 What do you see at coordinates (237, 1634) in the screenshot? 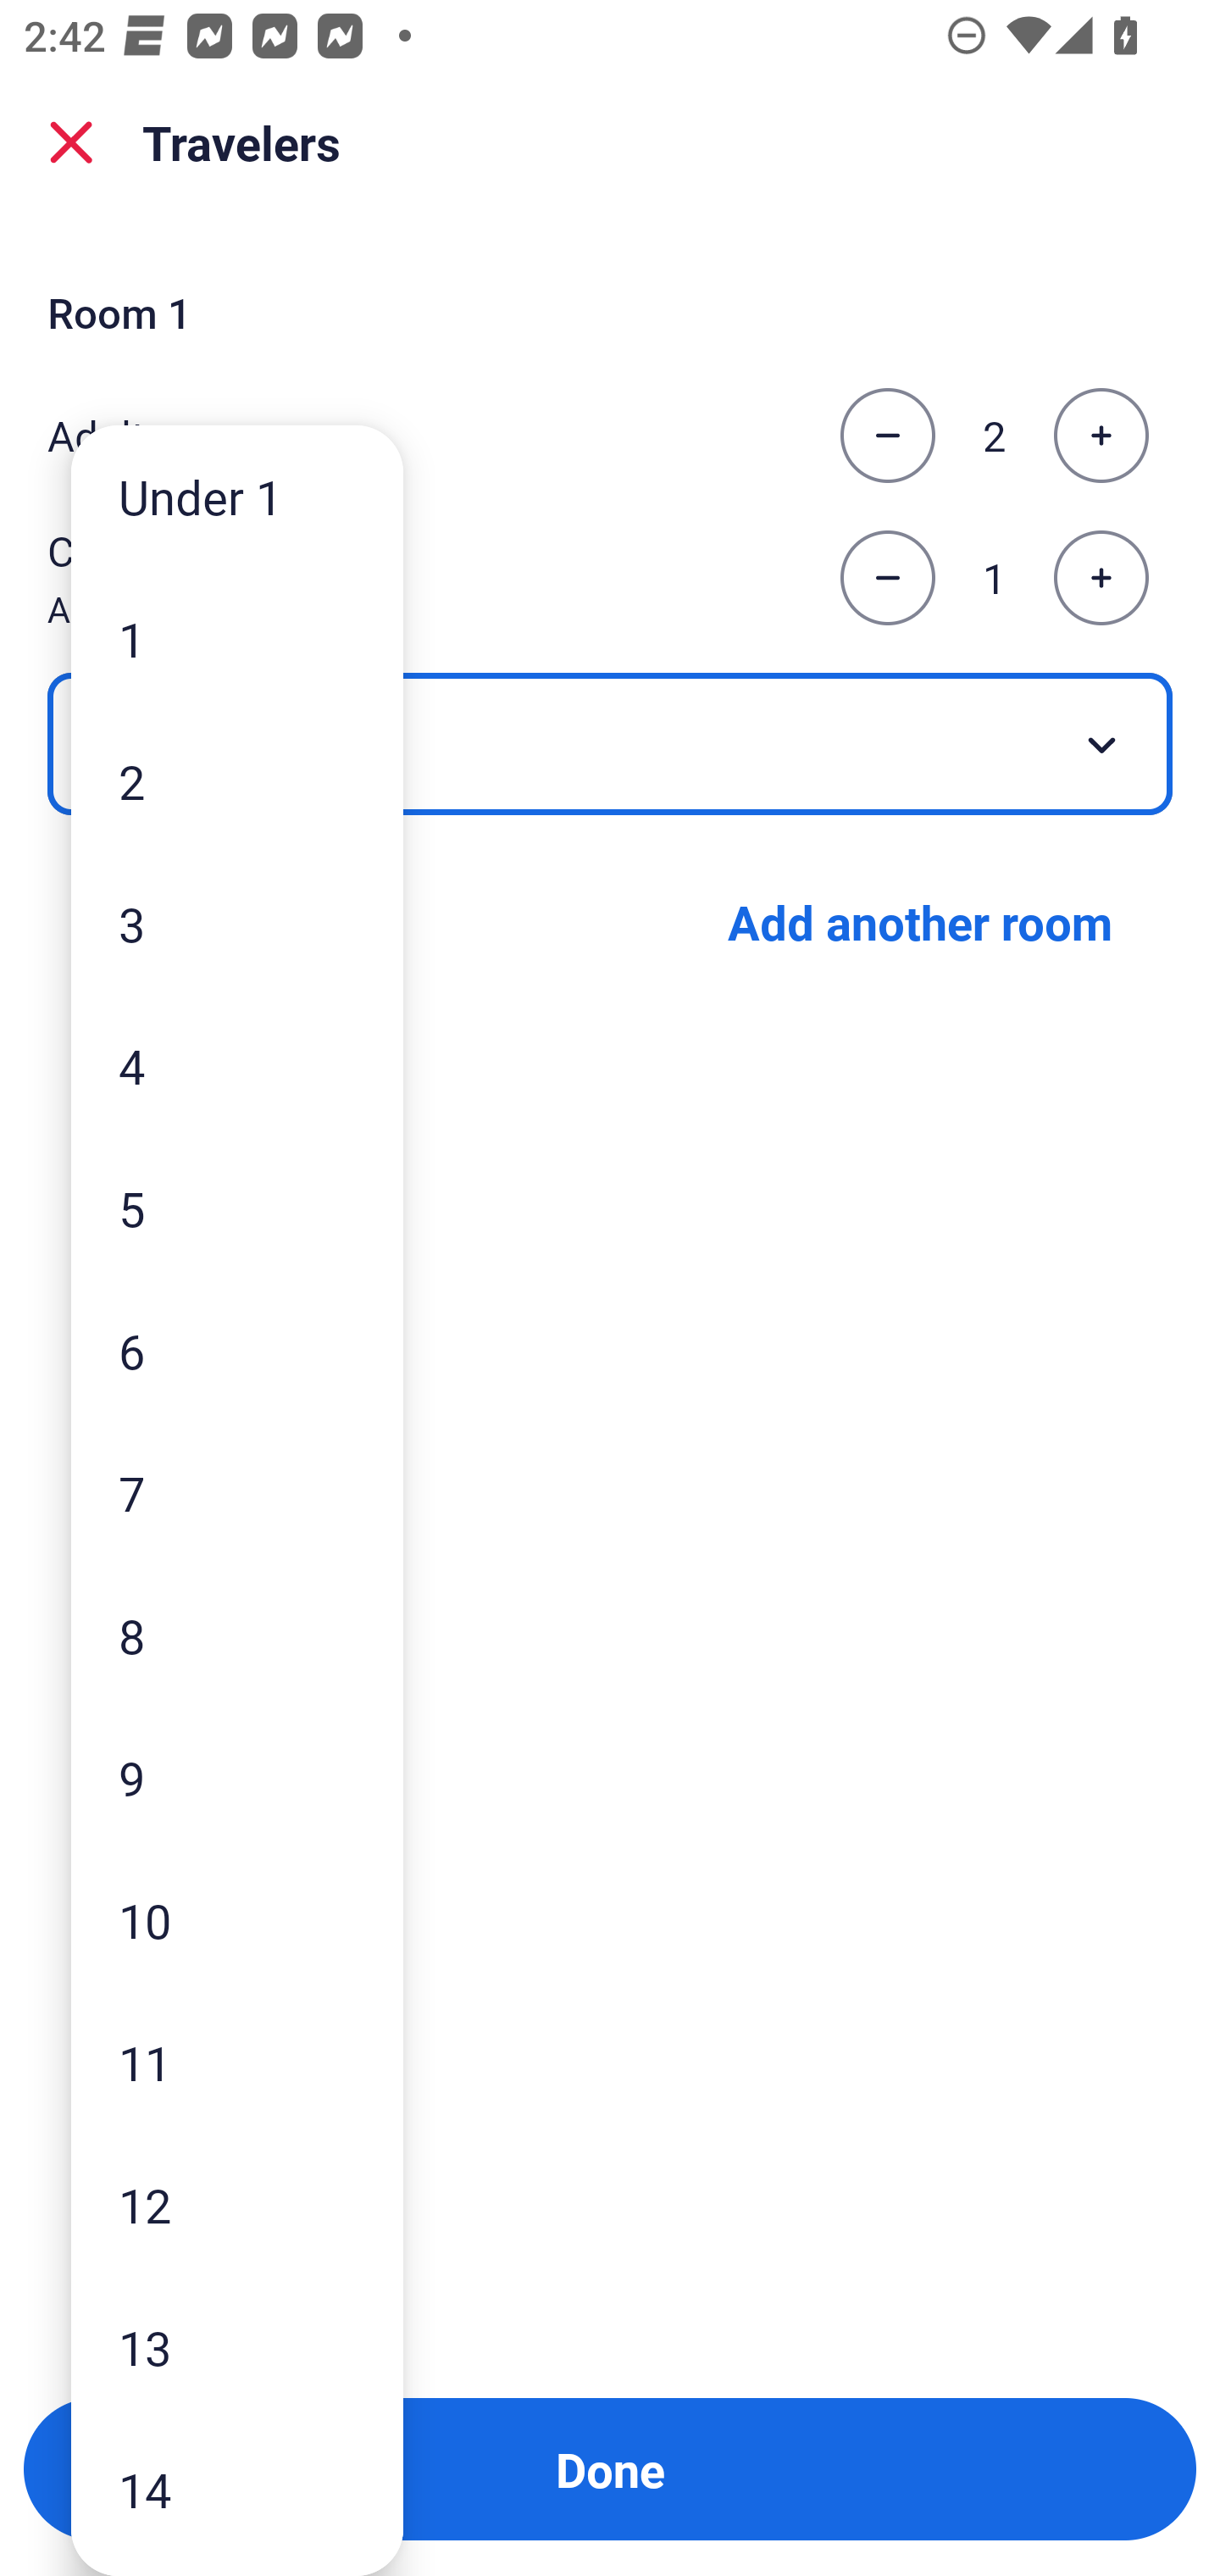
I see `8` at bounding box center [237, 1634].